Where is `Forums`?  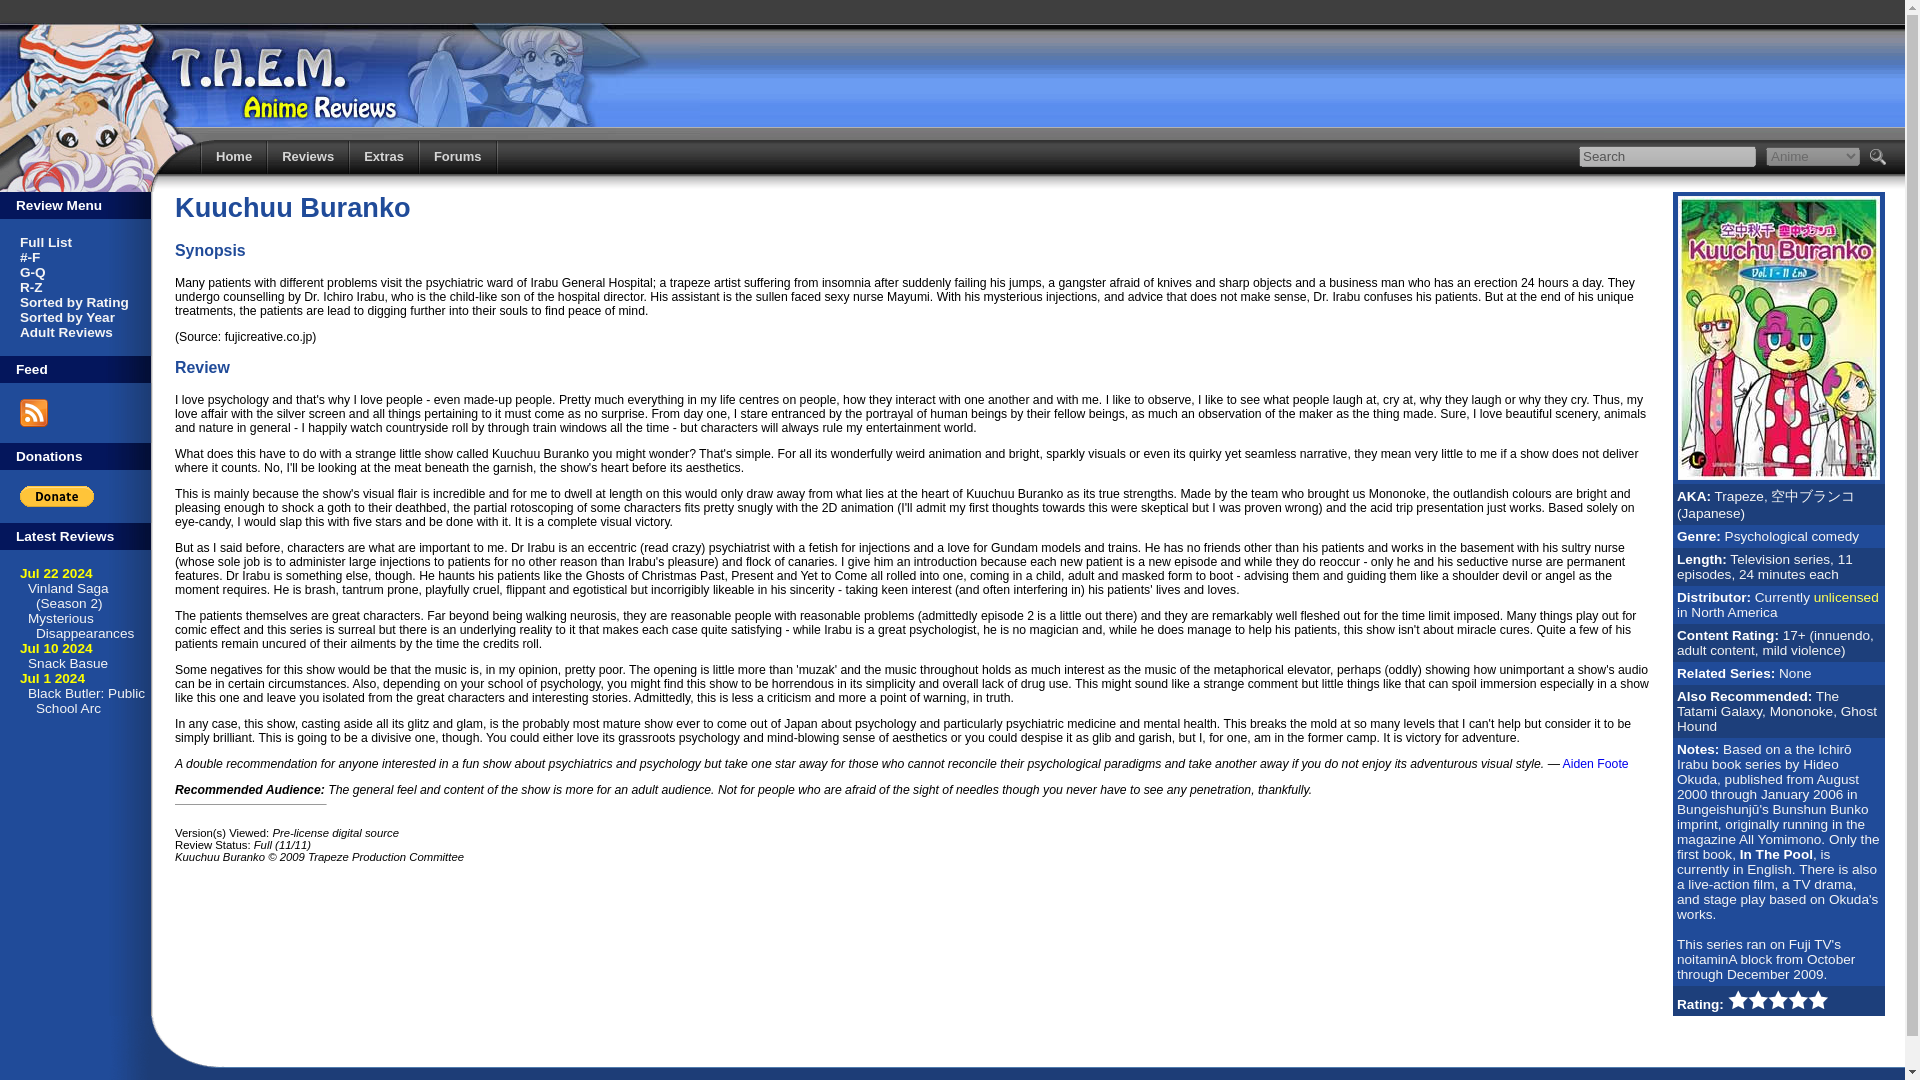 Forums is located at coordinates (457, 156).